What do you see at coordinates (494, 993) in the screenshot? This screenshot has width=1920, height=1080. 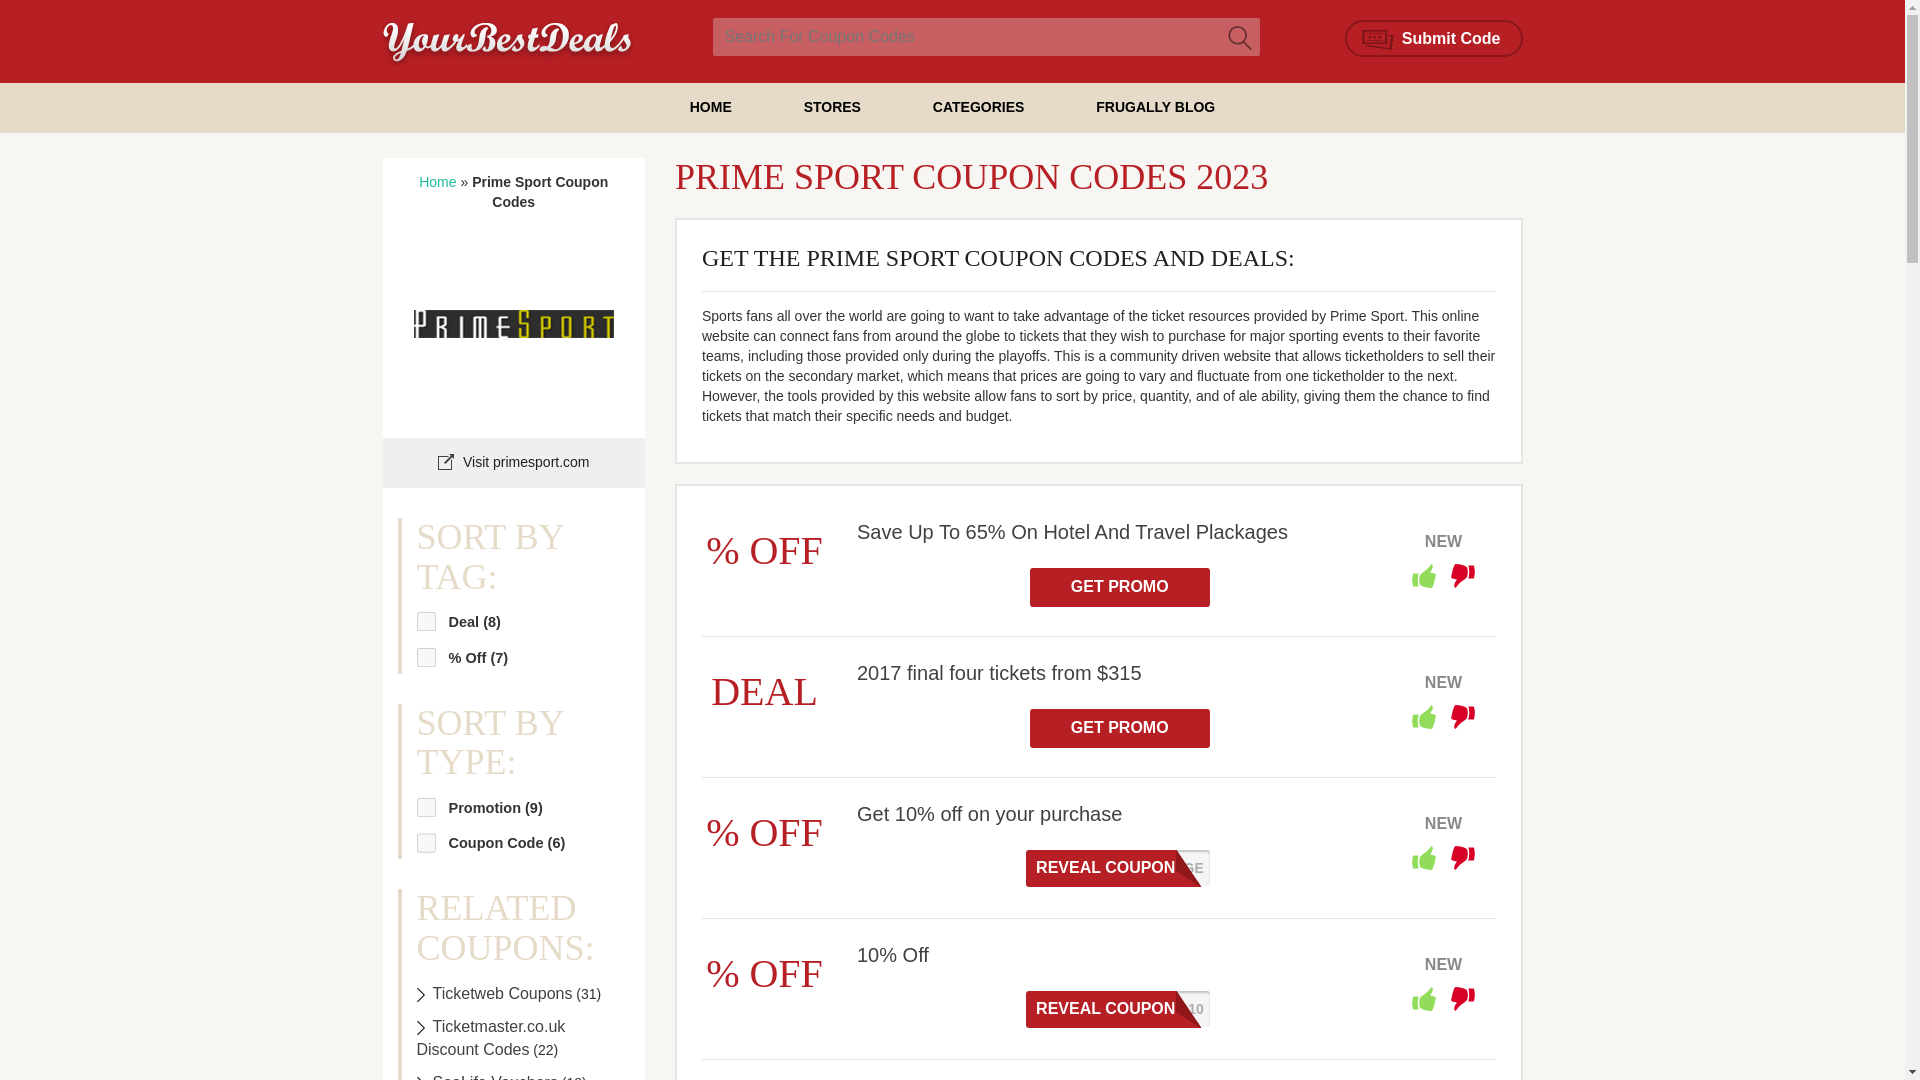 I see `Ticketweb Coupons` at bounding box center [494, 993].